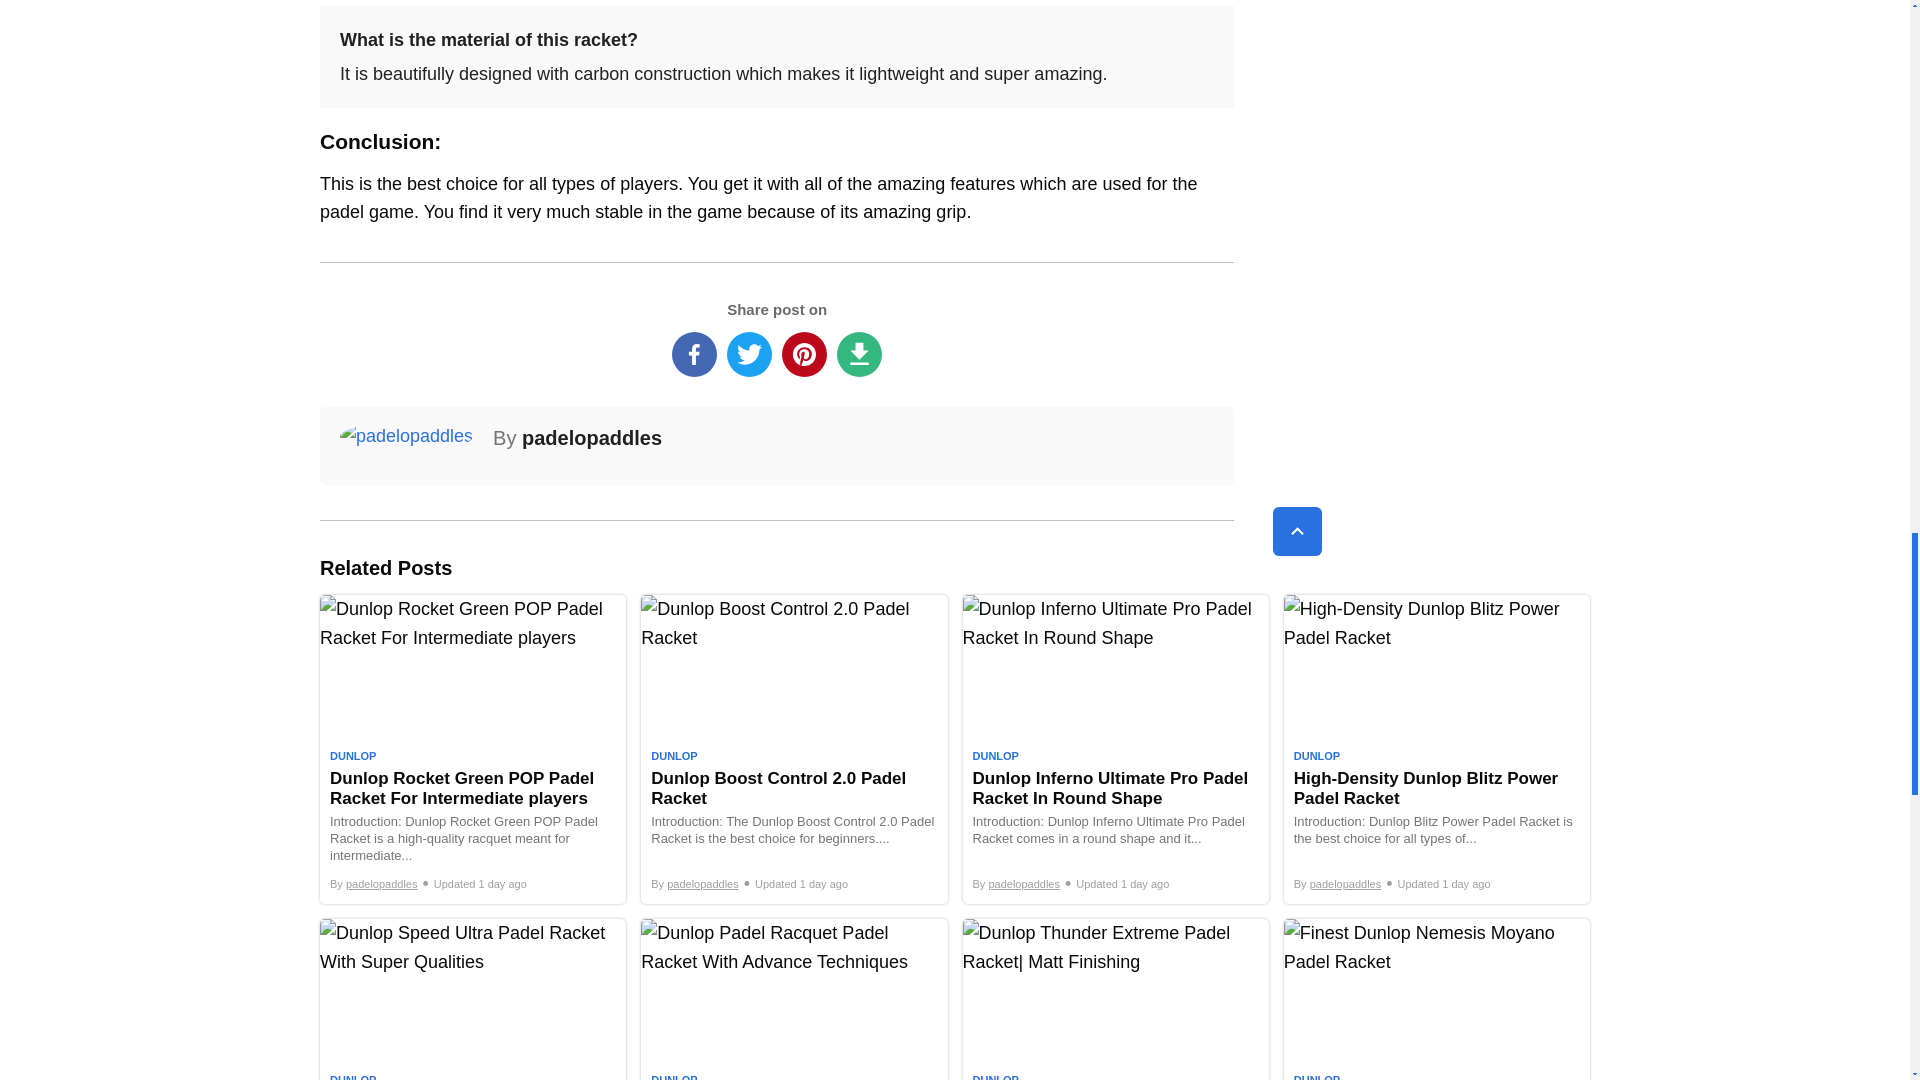  What do you see at coordinates (794, 749) in the screenshot?
I see `Permanent Link to Dunlop Boost Control 2.0 Padel Racket` at bounding box center [794, 749].